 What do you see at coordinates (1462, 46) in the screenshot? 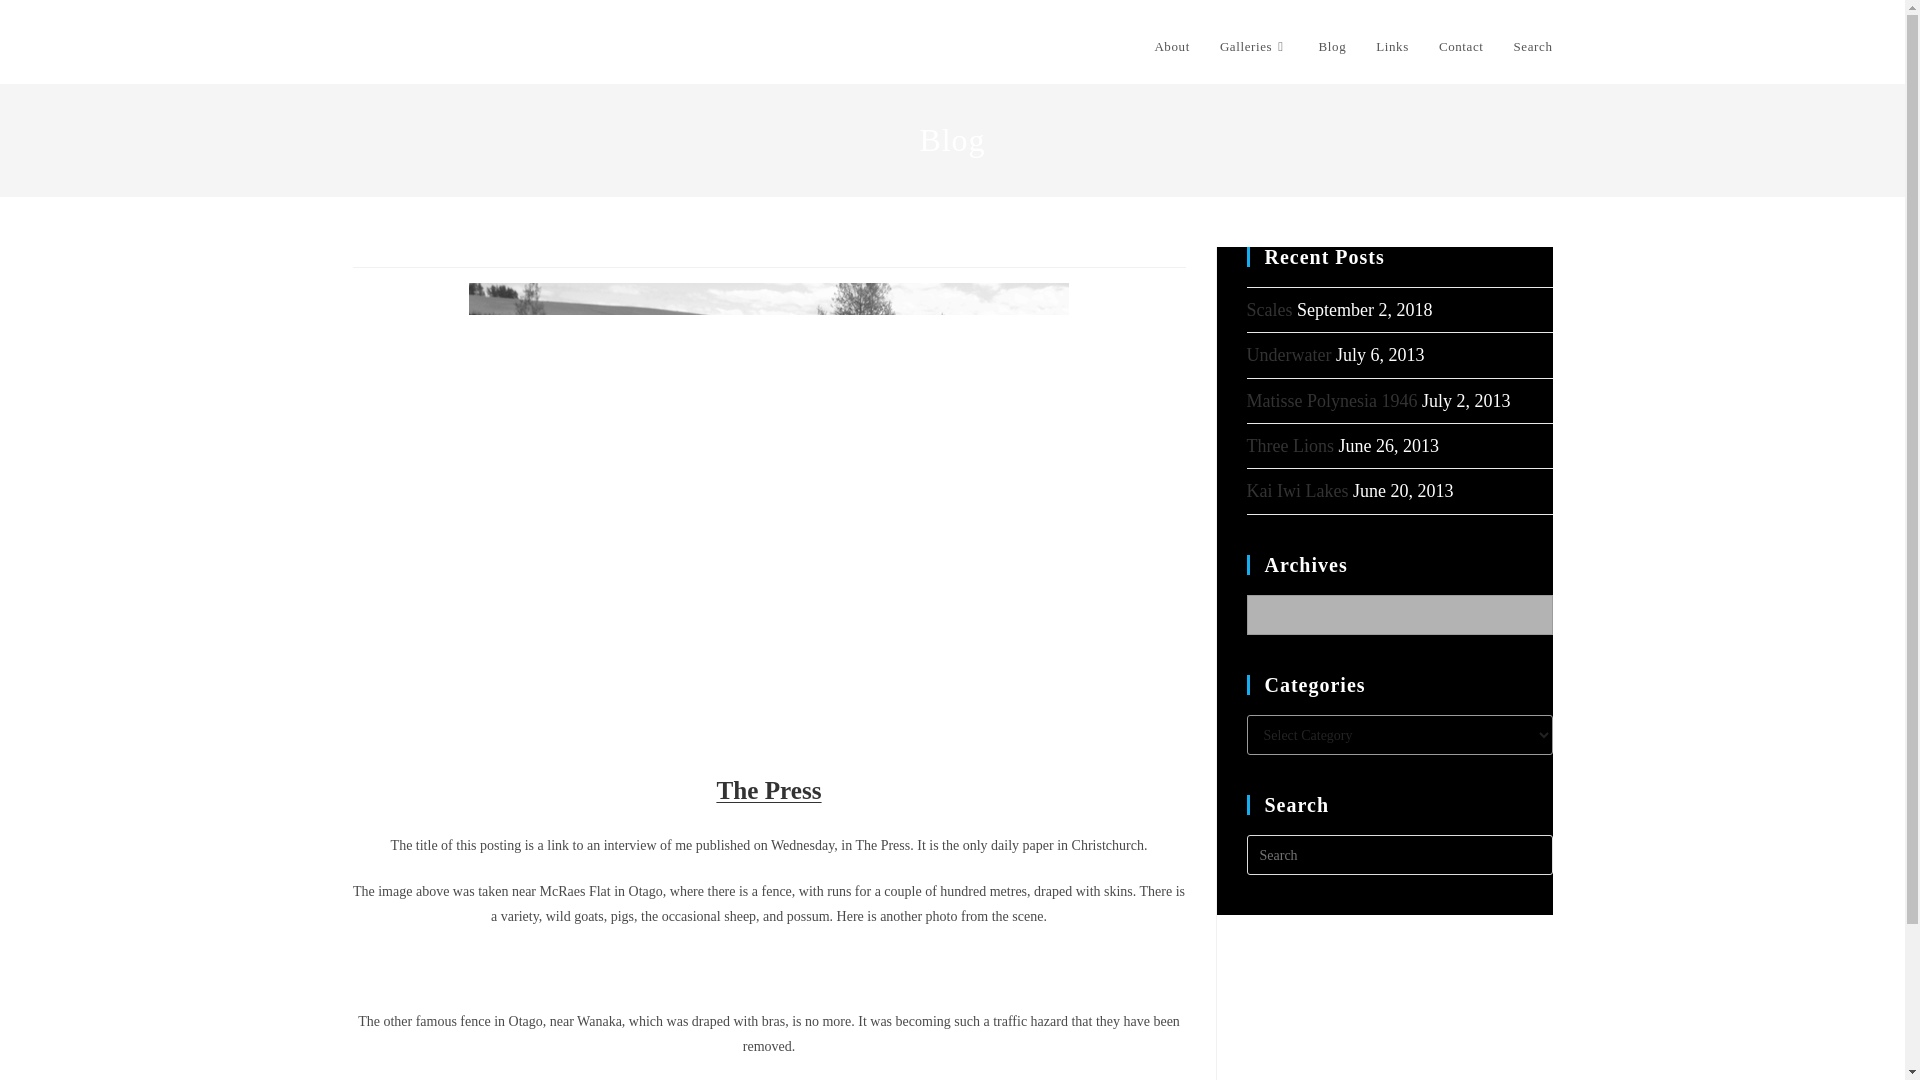
I see `Contact` at bounding box center [1462, 46].